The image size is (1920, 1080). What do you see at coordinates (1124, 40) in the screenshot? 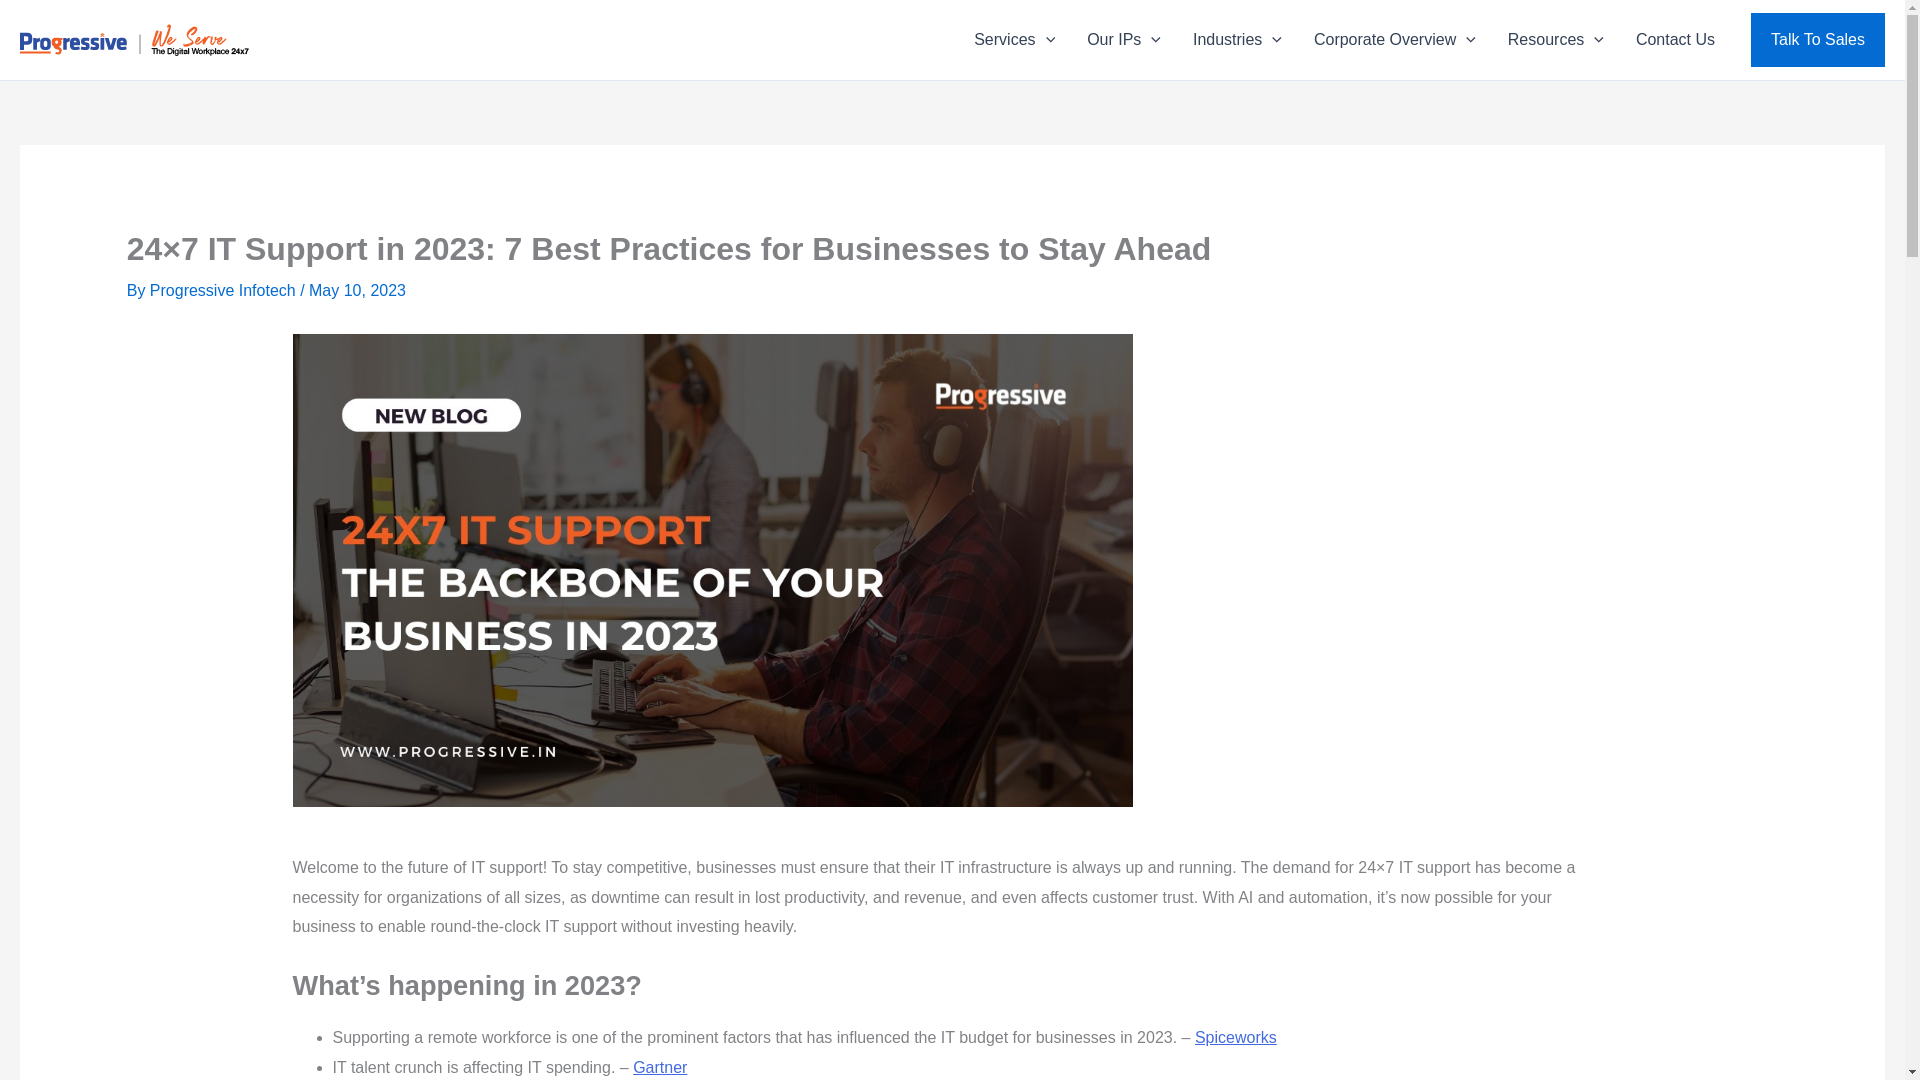
I see `Our IPs` at bounding box center [1124, 40].